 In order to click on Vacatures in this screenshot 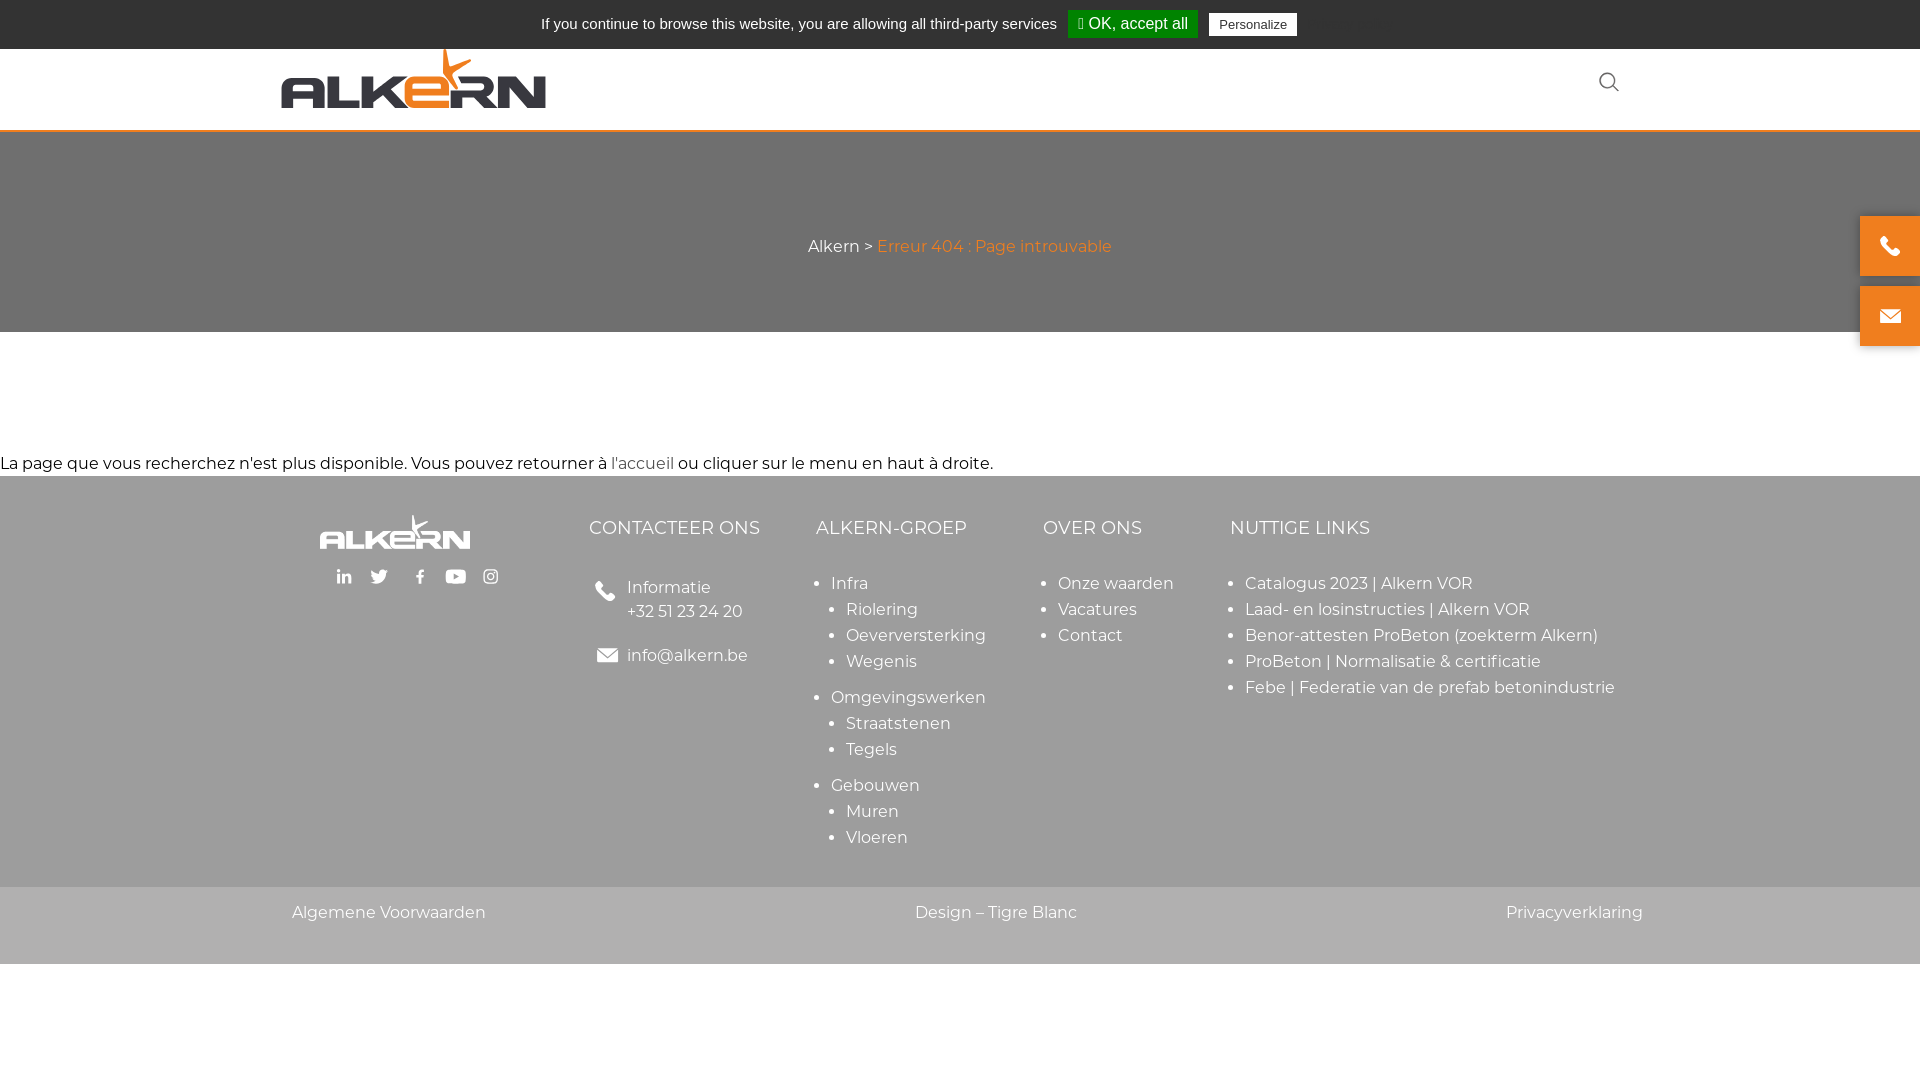, I will do `click(1098, 610)`.